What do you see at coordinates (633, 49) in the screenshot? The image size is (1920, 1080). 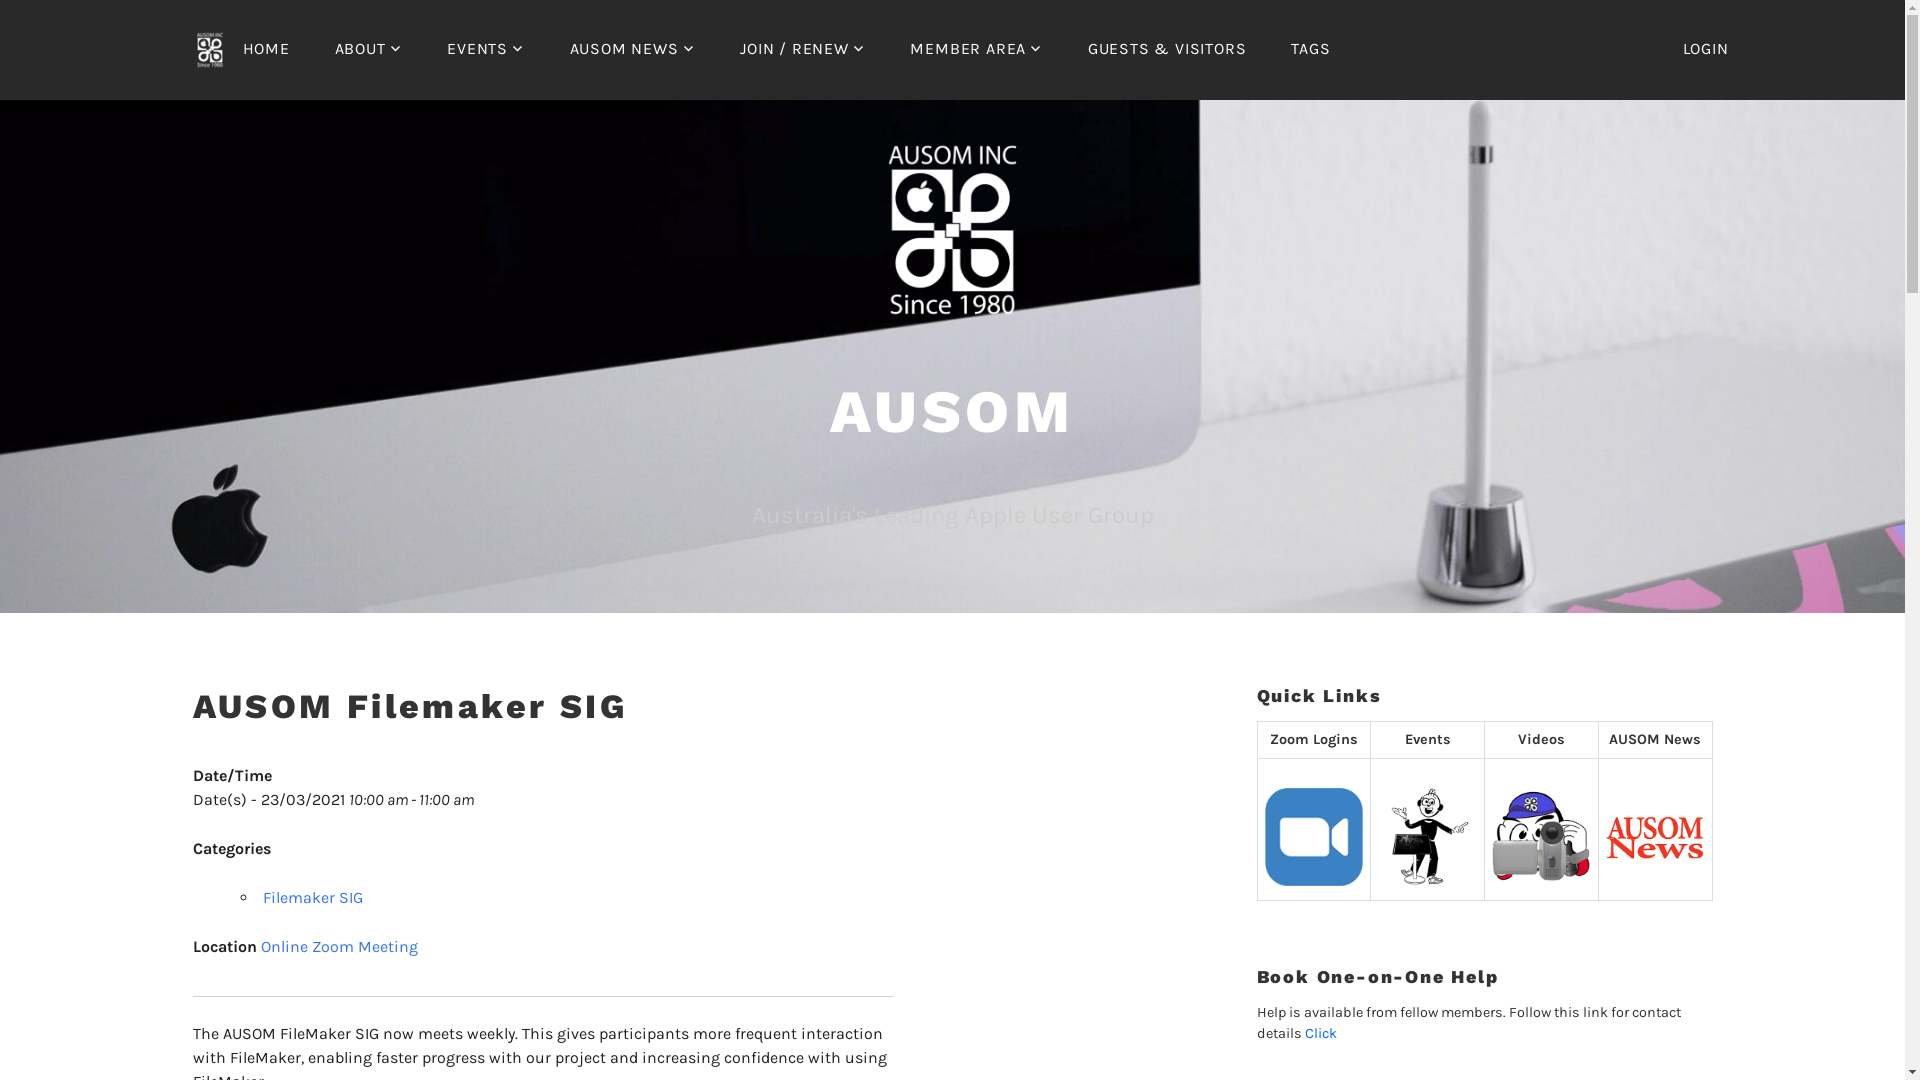 I see `AUSOM NEWS` at bounding box center [633, 49].